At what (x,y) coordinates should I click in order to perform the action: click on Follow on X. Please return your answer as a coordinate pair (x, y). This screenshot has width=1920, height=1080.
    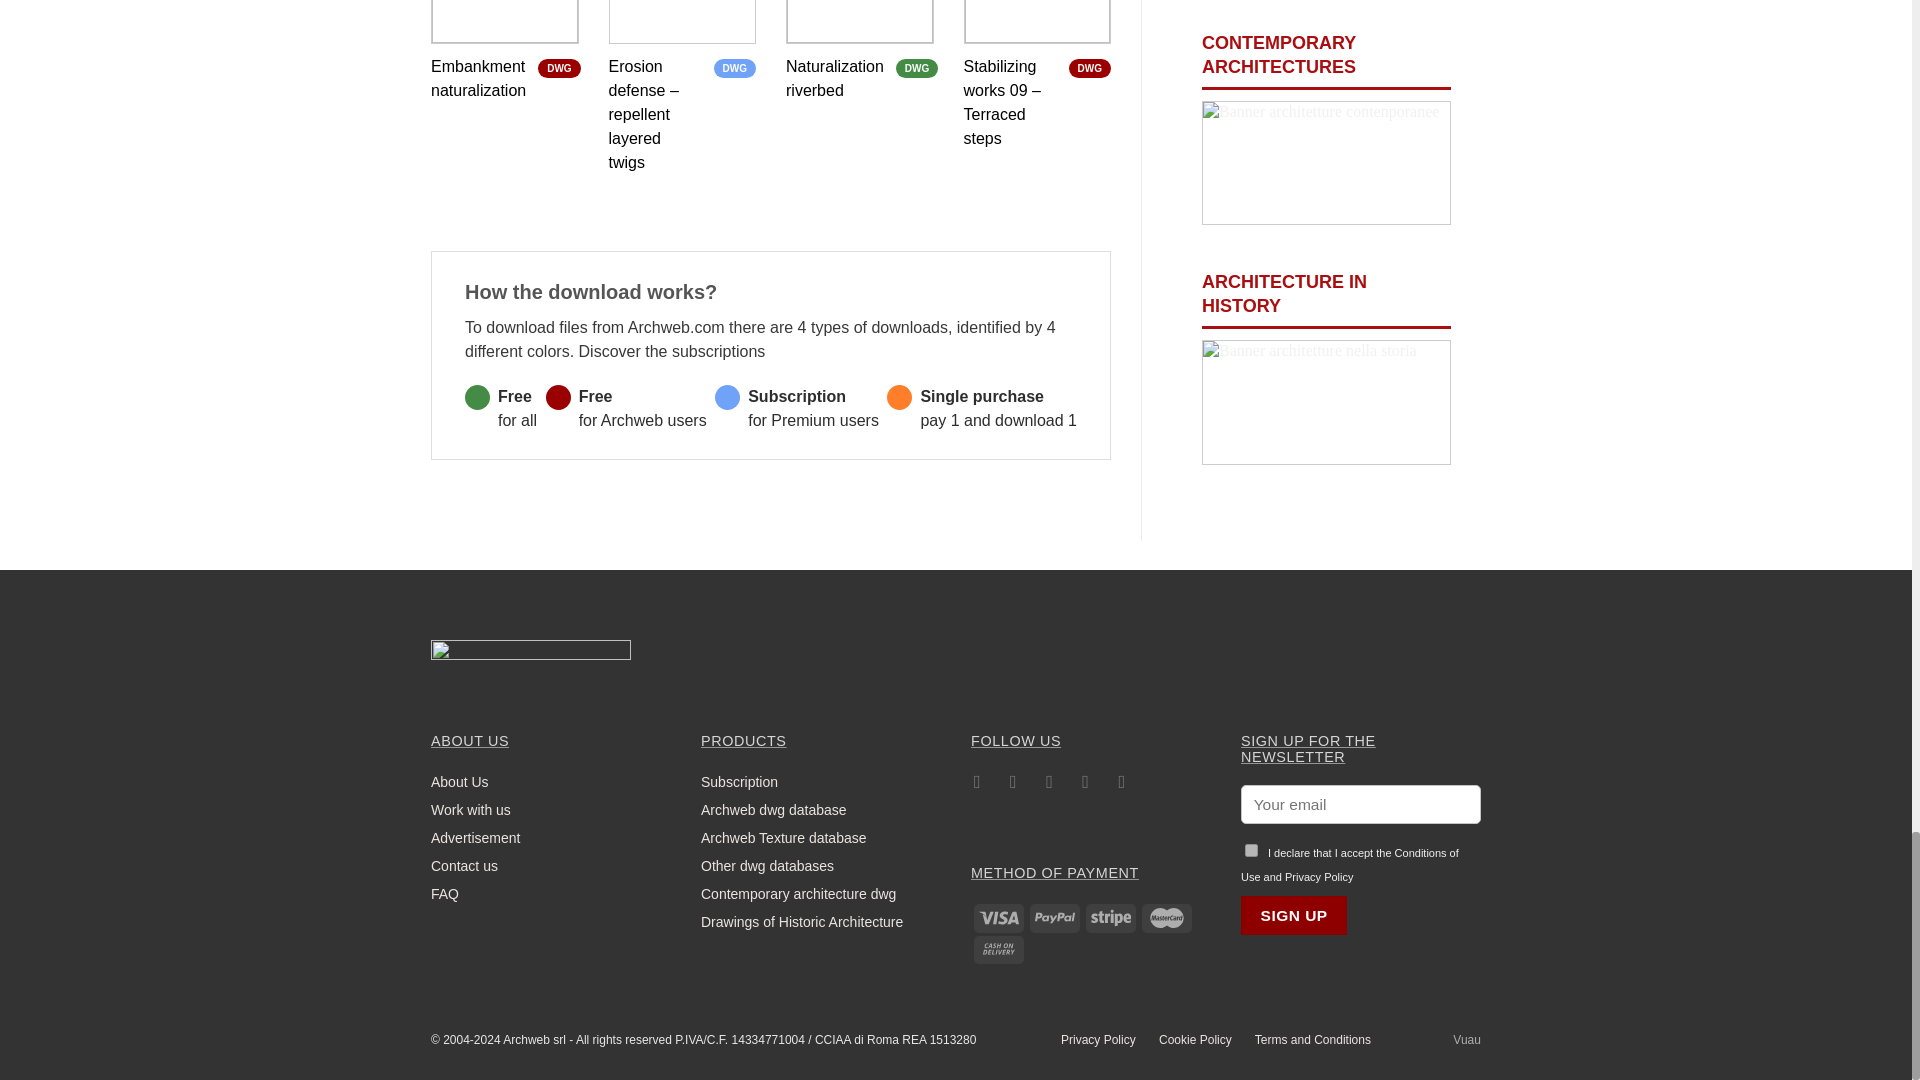
    Looking at the image, I should click on (1048, 786).